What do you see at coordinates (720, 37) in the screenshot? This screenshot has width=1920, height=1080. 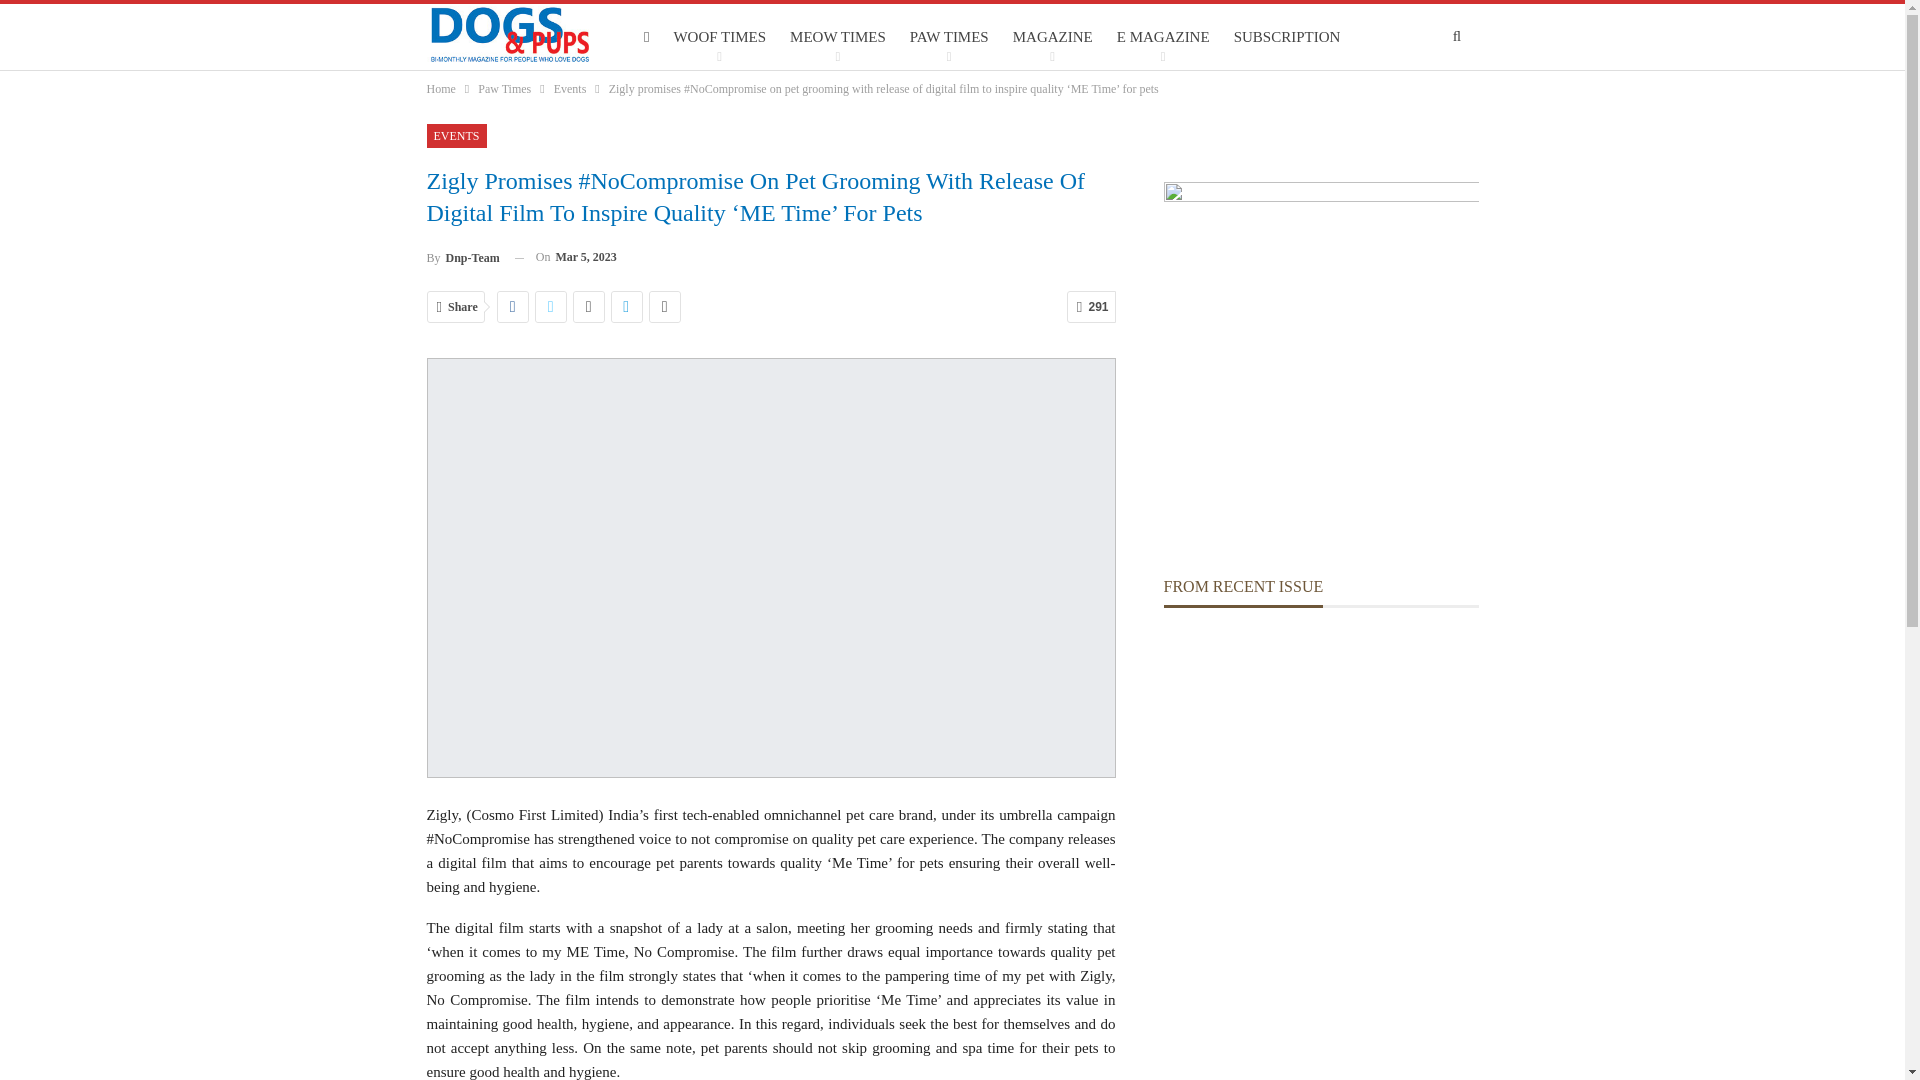 I see `WOOF TIMES` at bounding box center [720, 37].